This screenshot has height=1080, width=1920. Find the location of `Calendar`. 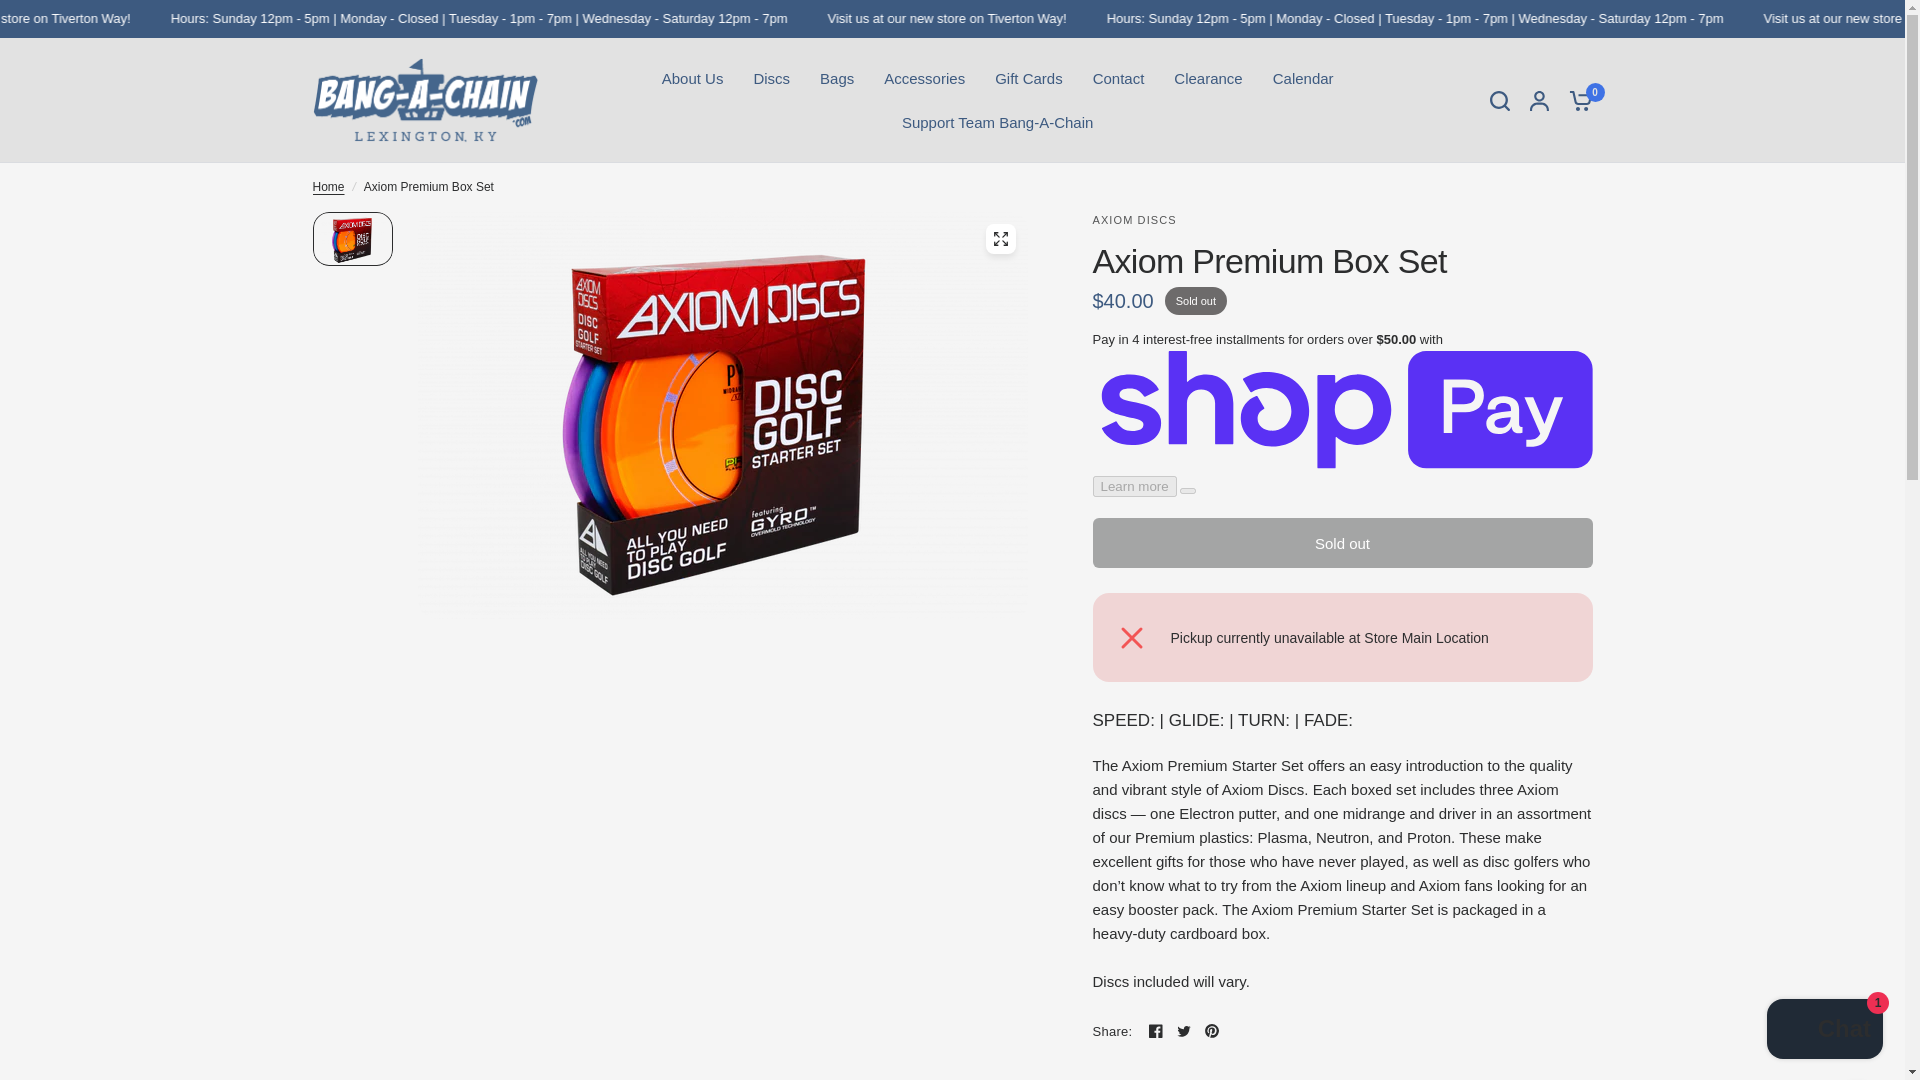

Calendar is located at coordinates (1303, 78).